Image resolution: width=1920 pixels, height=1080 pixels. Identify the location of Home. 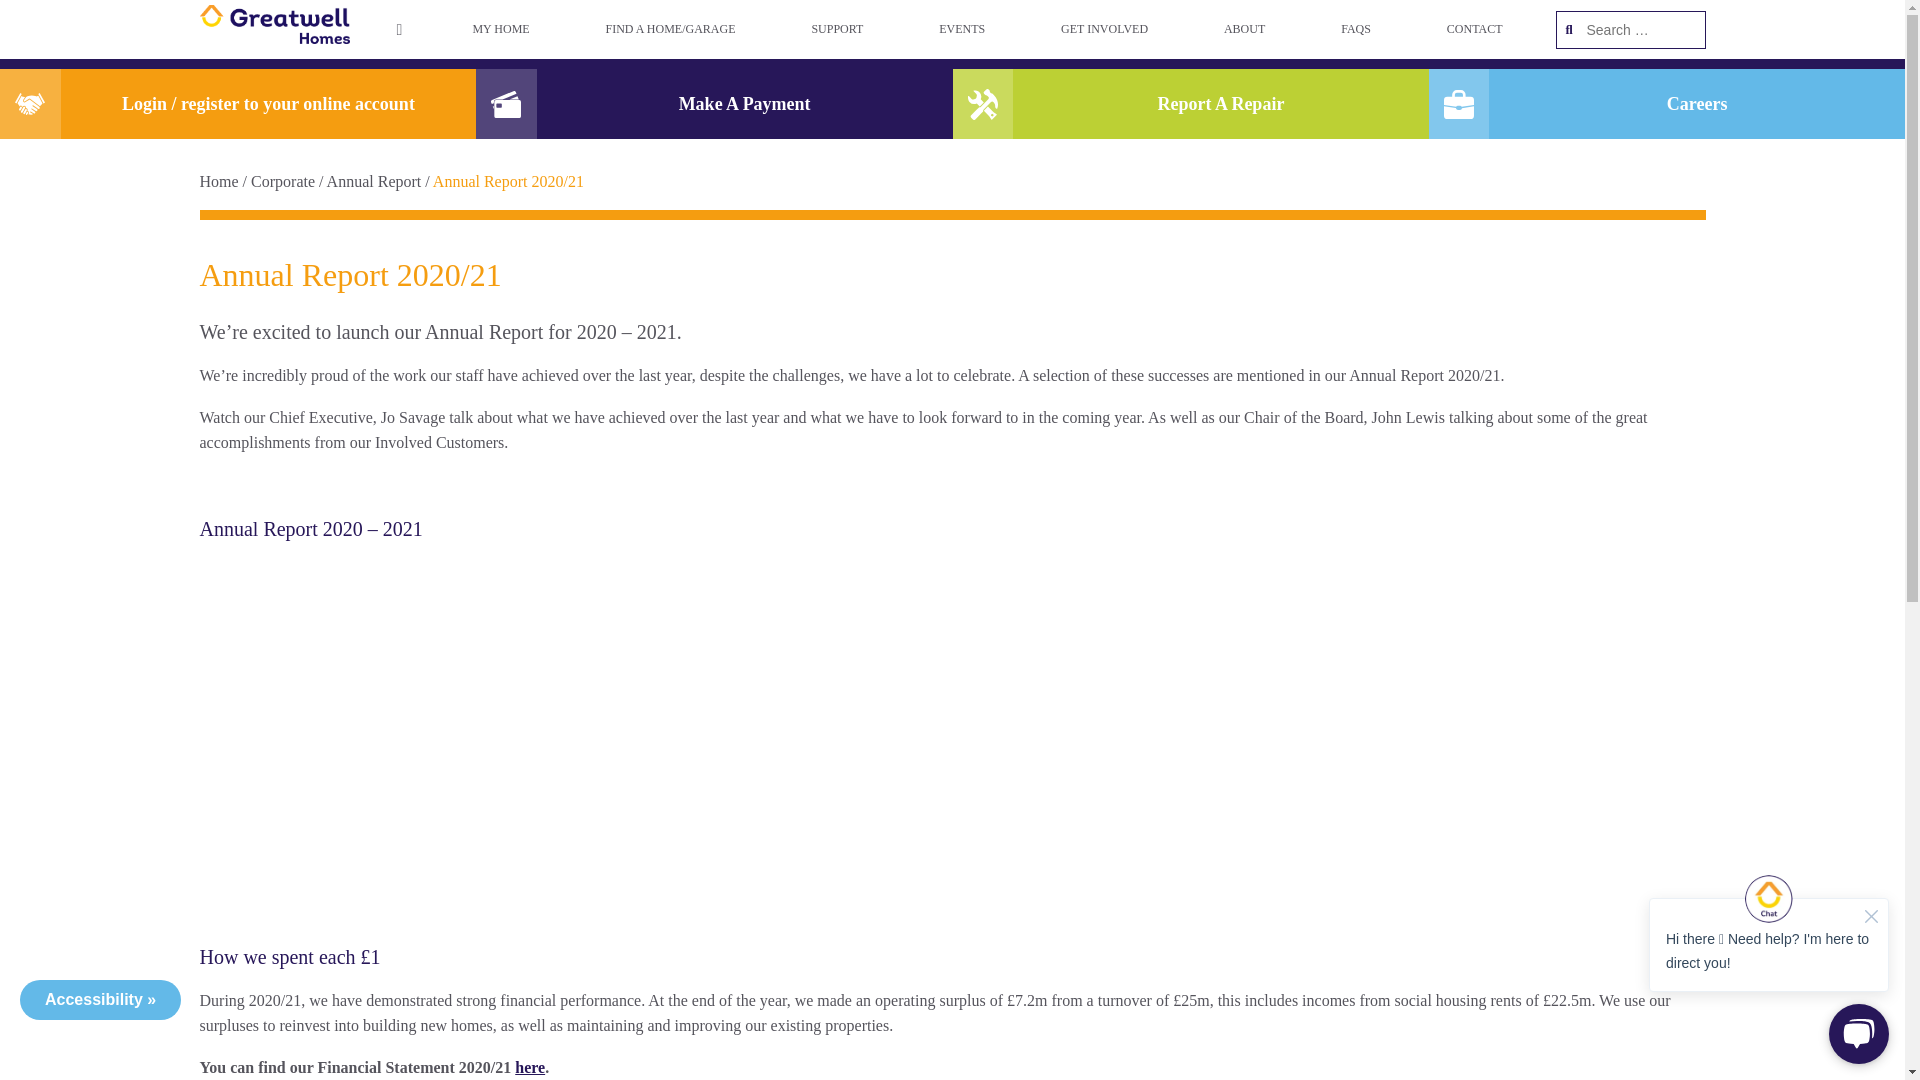
(218, 181).